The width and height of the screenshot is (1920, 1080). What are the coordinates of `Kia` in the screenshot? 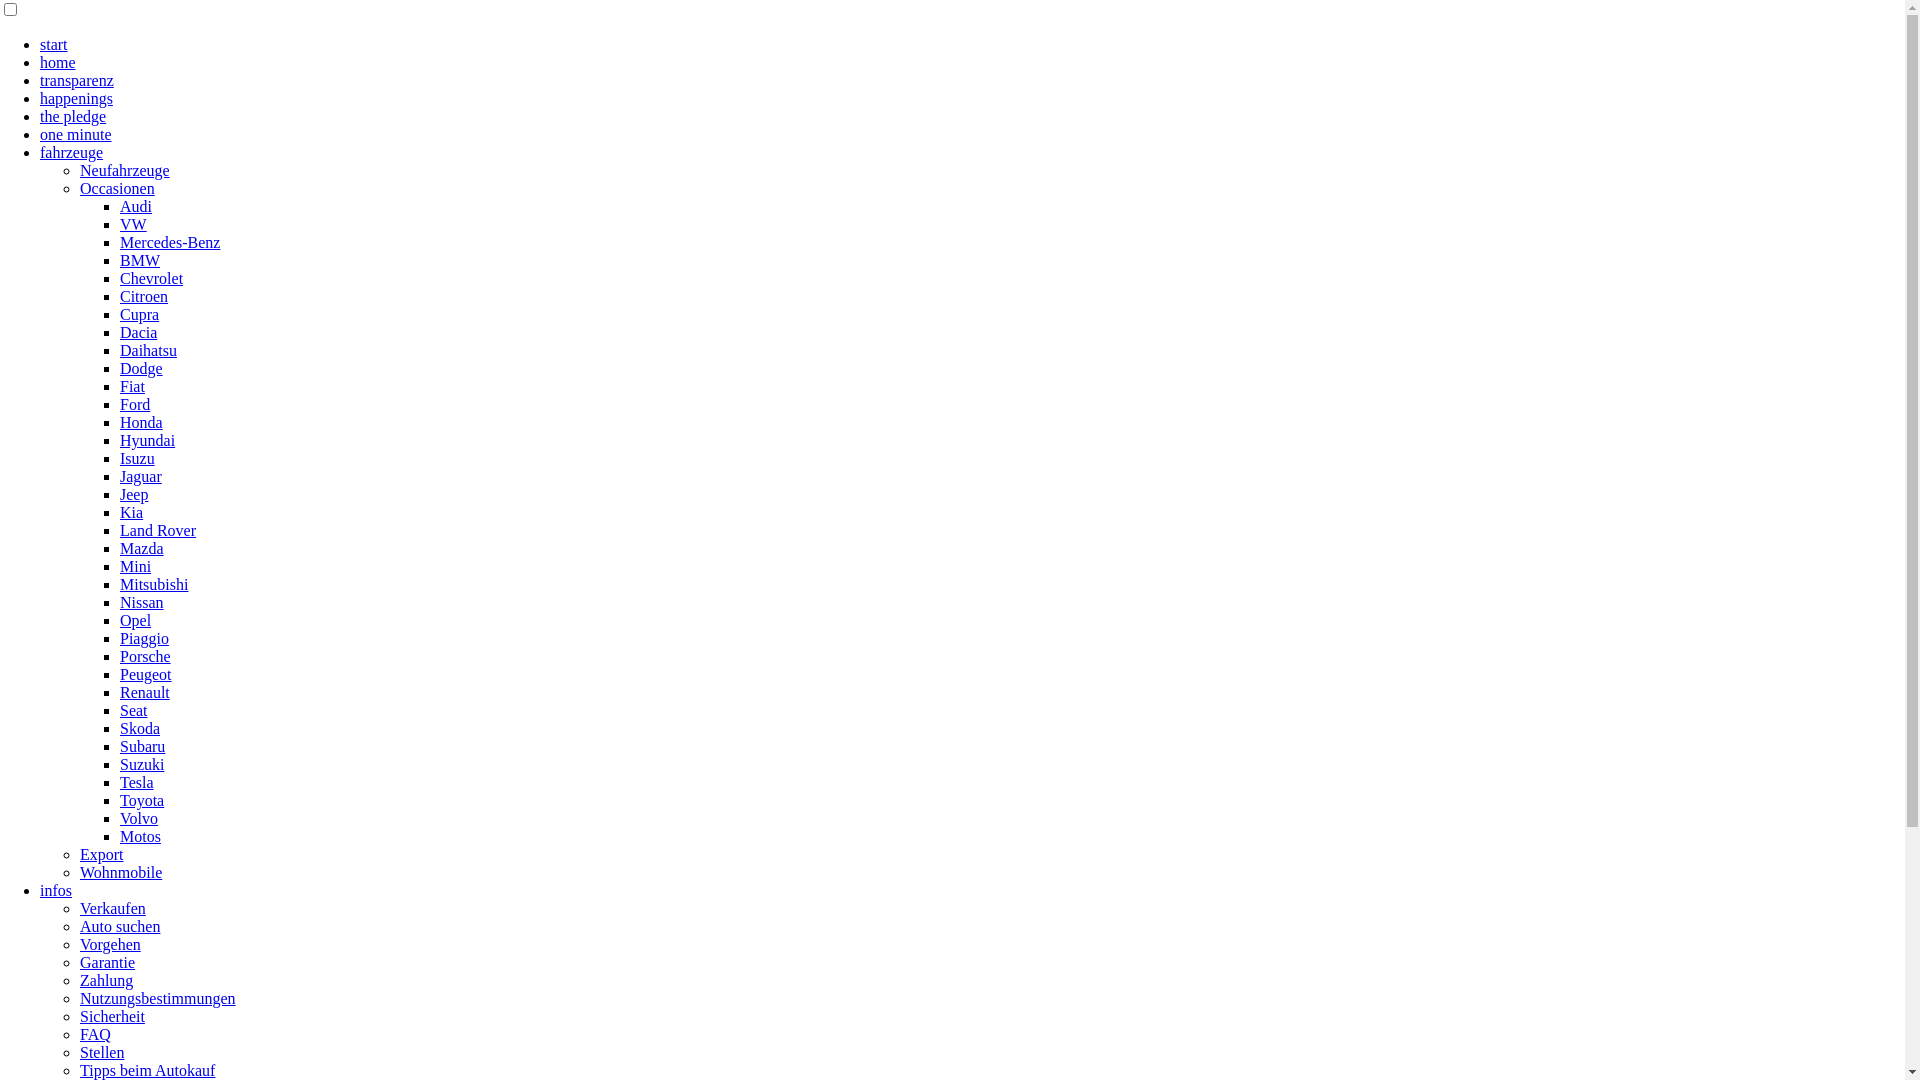 It's located at (132, 512).